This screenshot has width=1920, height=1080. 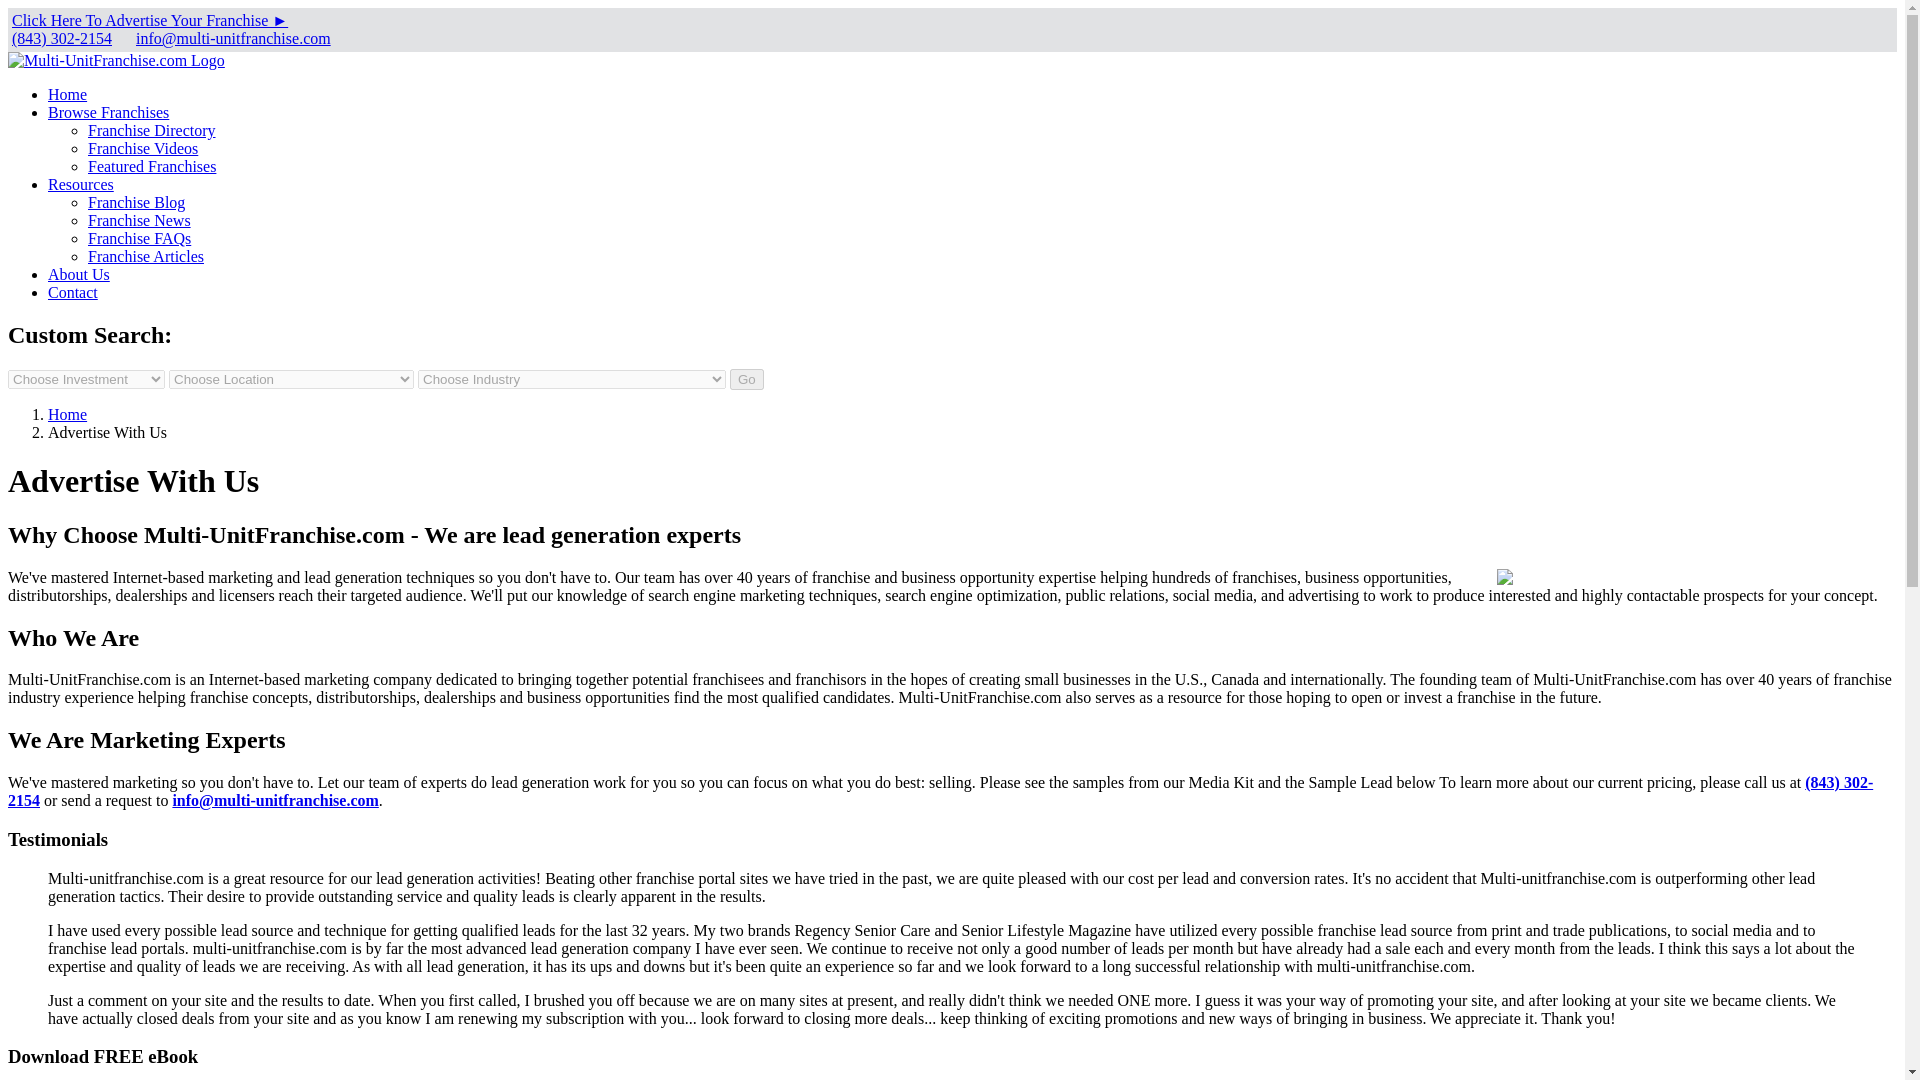 What do you see at coordinates (746, 379) in the screenshot?
I see `Go` at bounding box center [746, 379].